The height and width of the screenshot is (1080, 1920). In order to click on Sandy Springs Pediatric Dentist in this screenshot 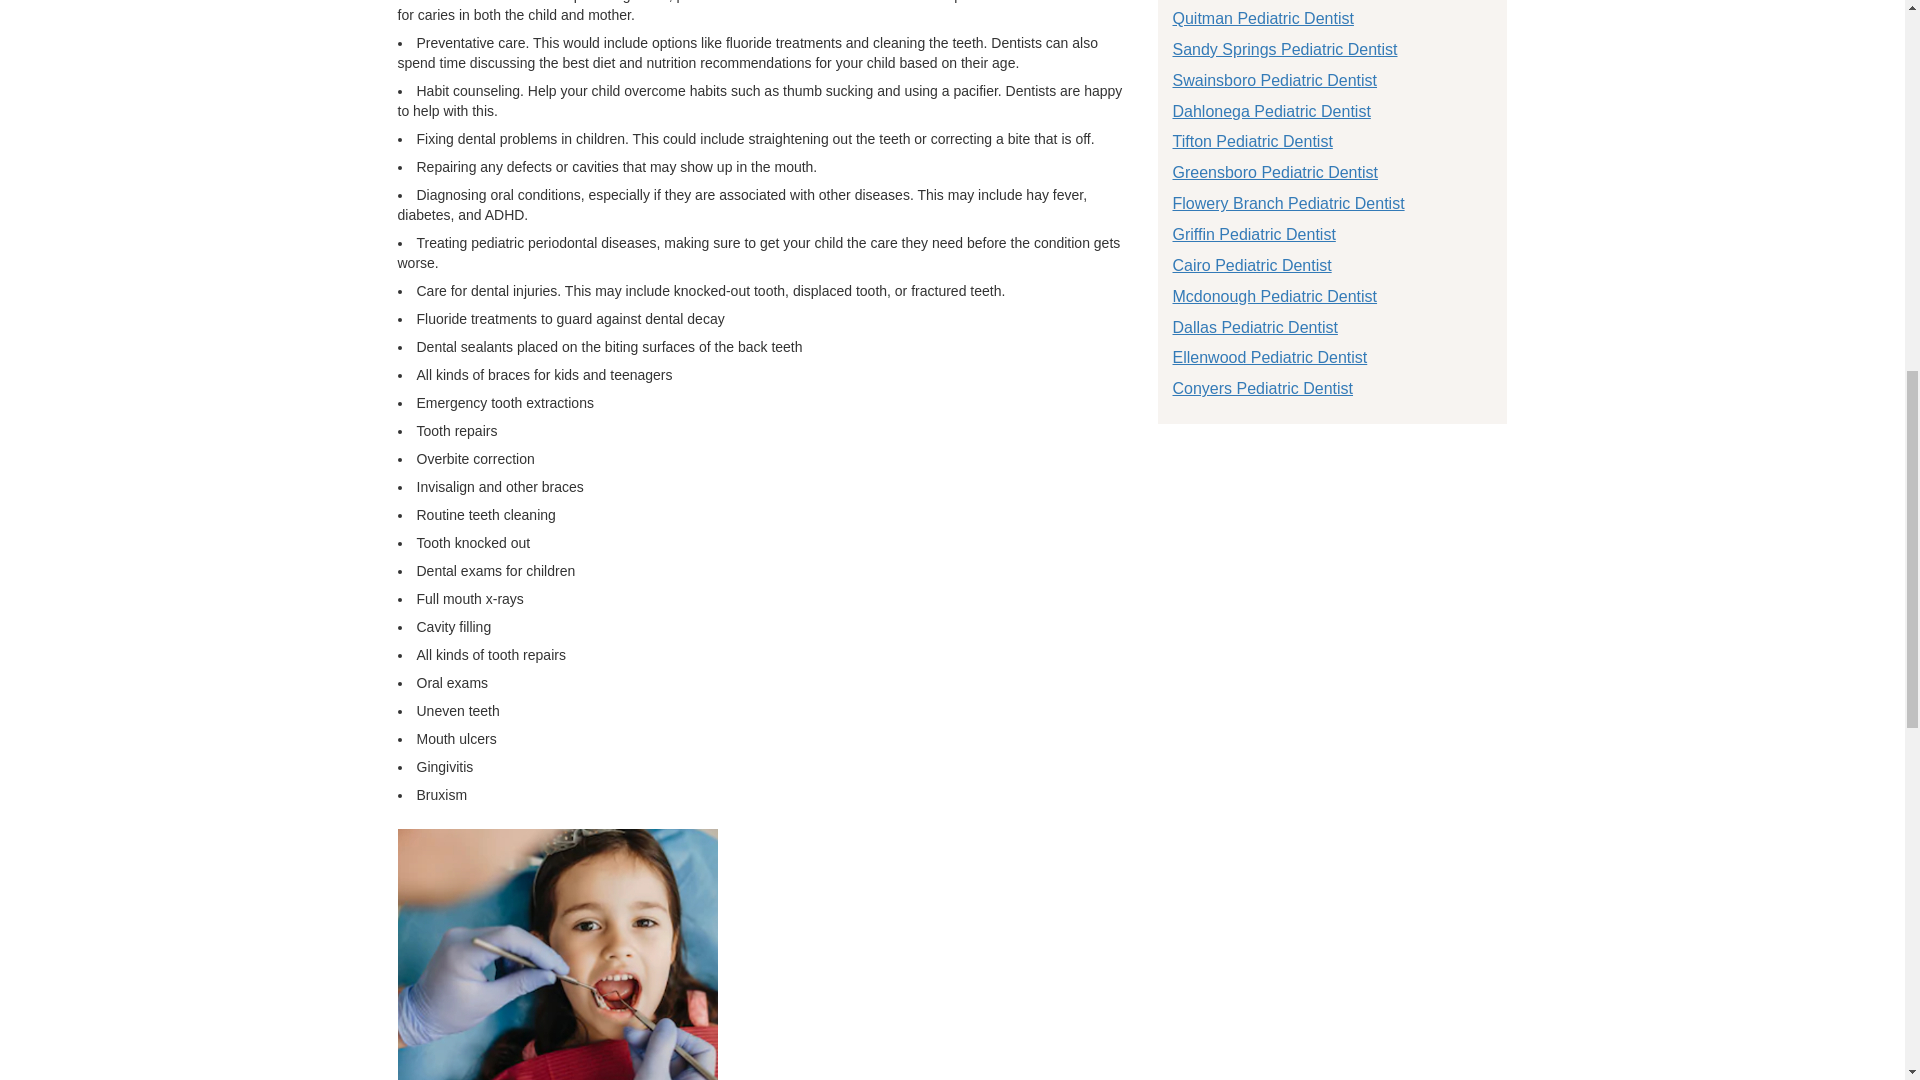, I will do `click(1284, 50)`.